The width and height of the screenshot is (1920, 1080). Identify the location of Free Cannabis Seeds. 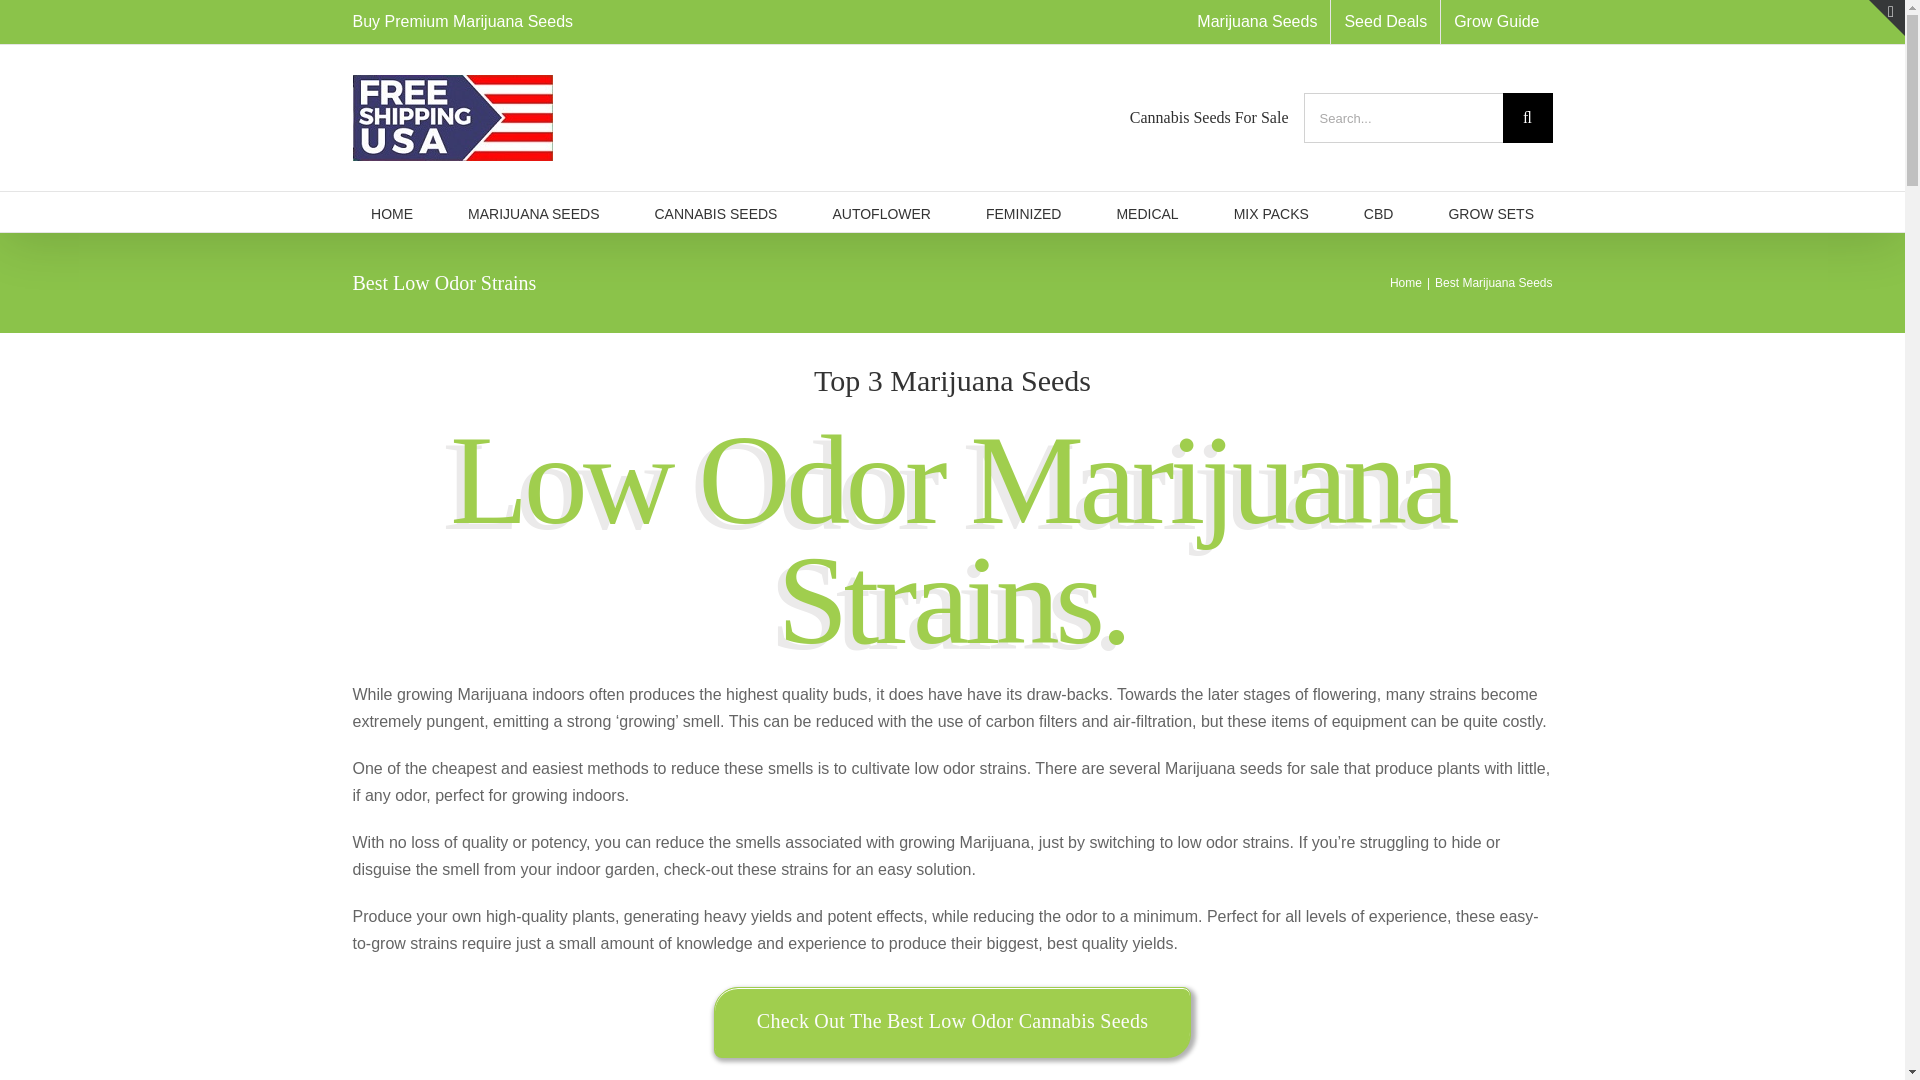
(1385, 22).